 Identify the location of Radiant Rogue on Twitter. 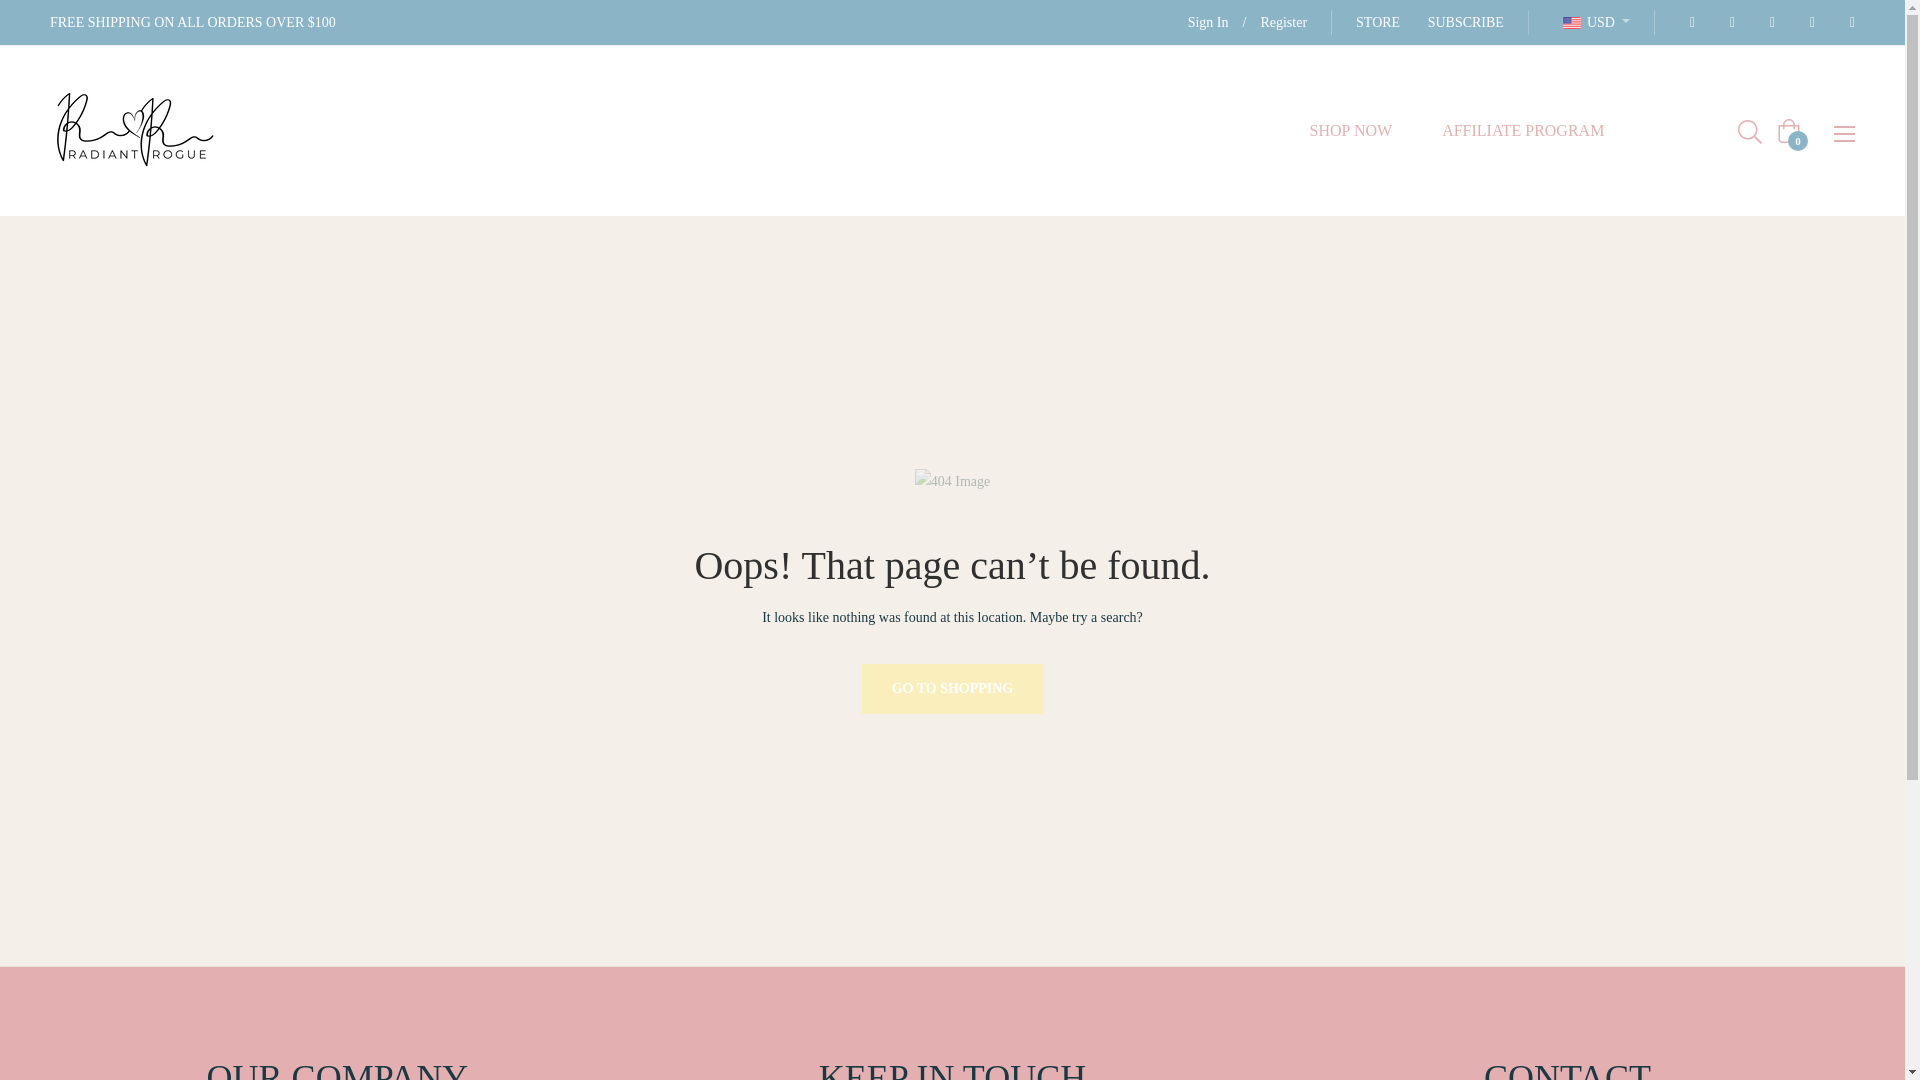
(1726, 22).